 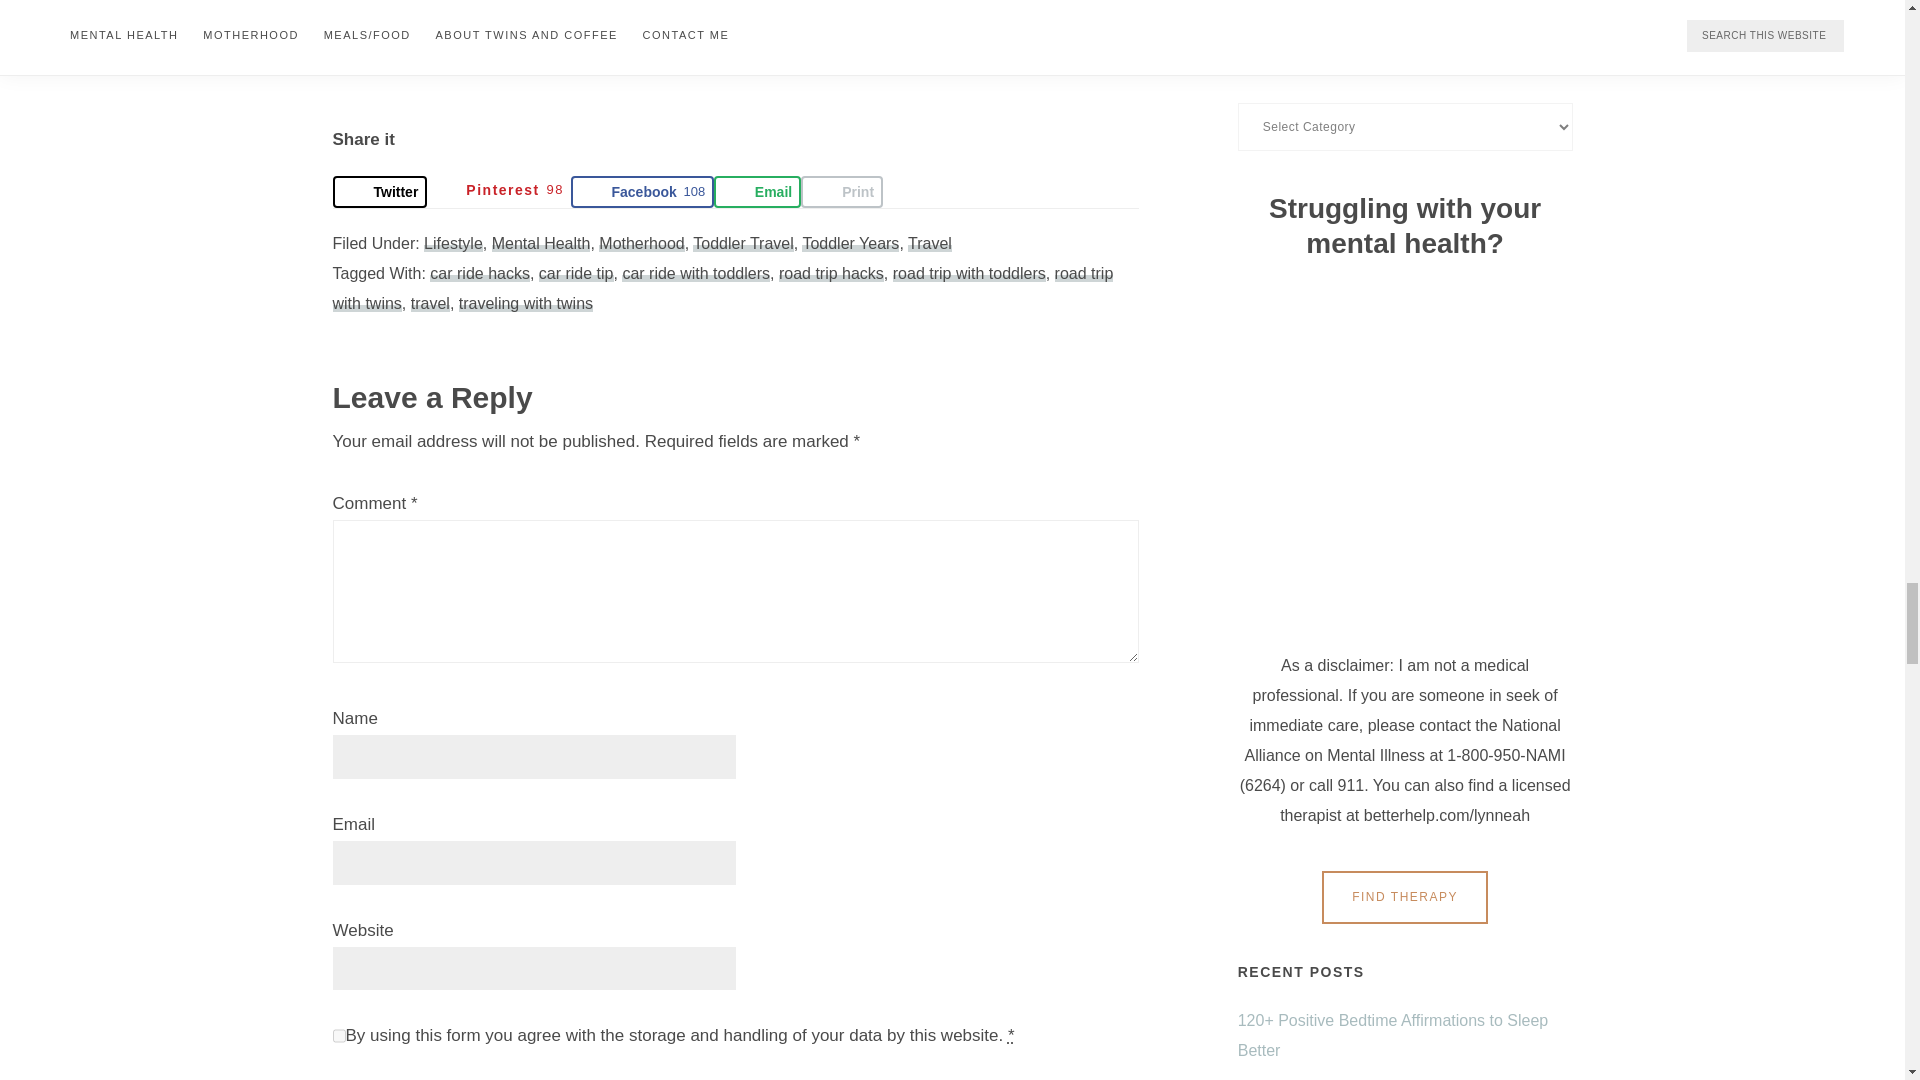 What do you see at coordinates (379, 192) in the screenshot?
I see `Share on X` at bounding box center [379, 192].